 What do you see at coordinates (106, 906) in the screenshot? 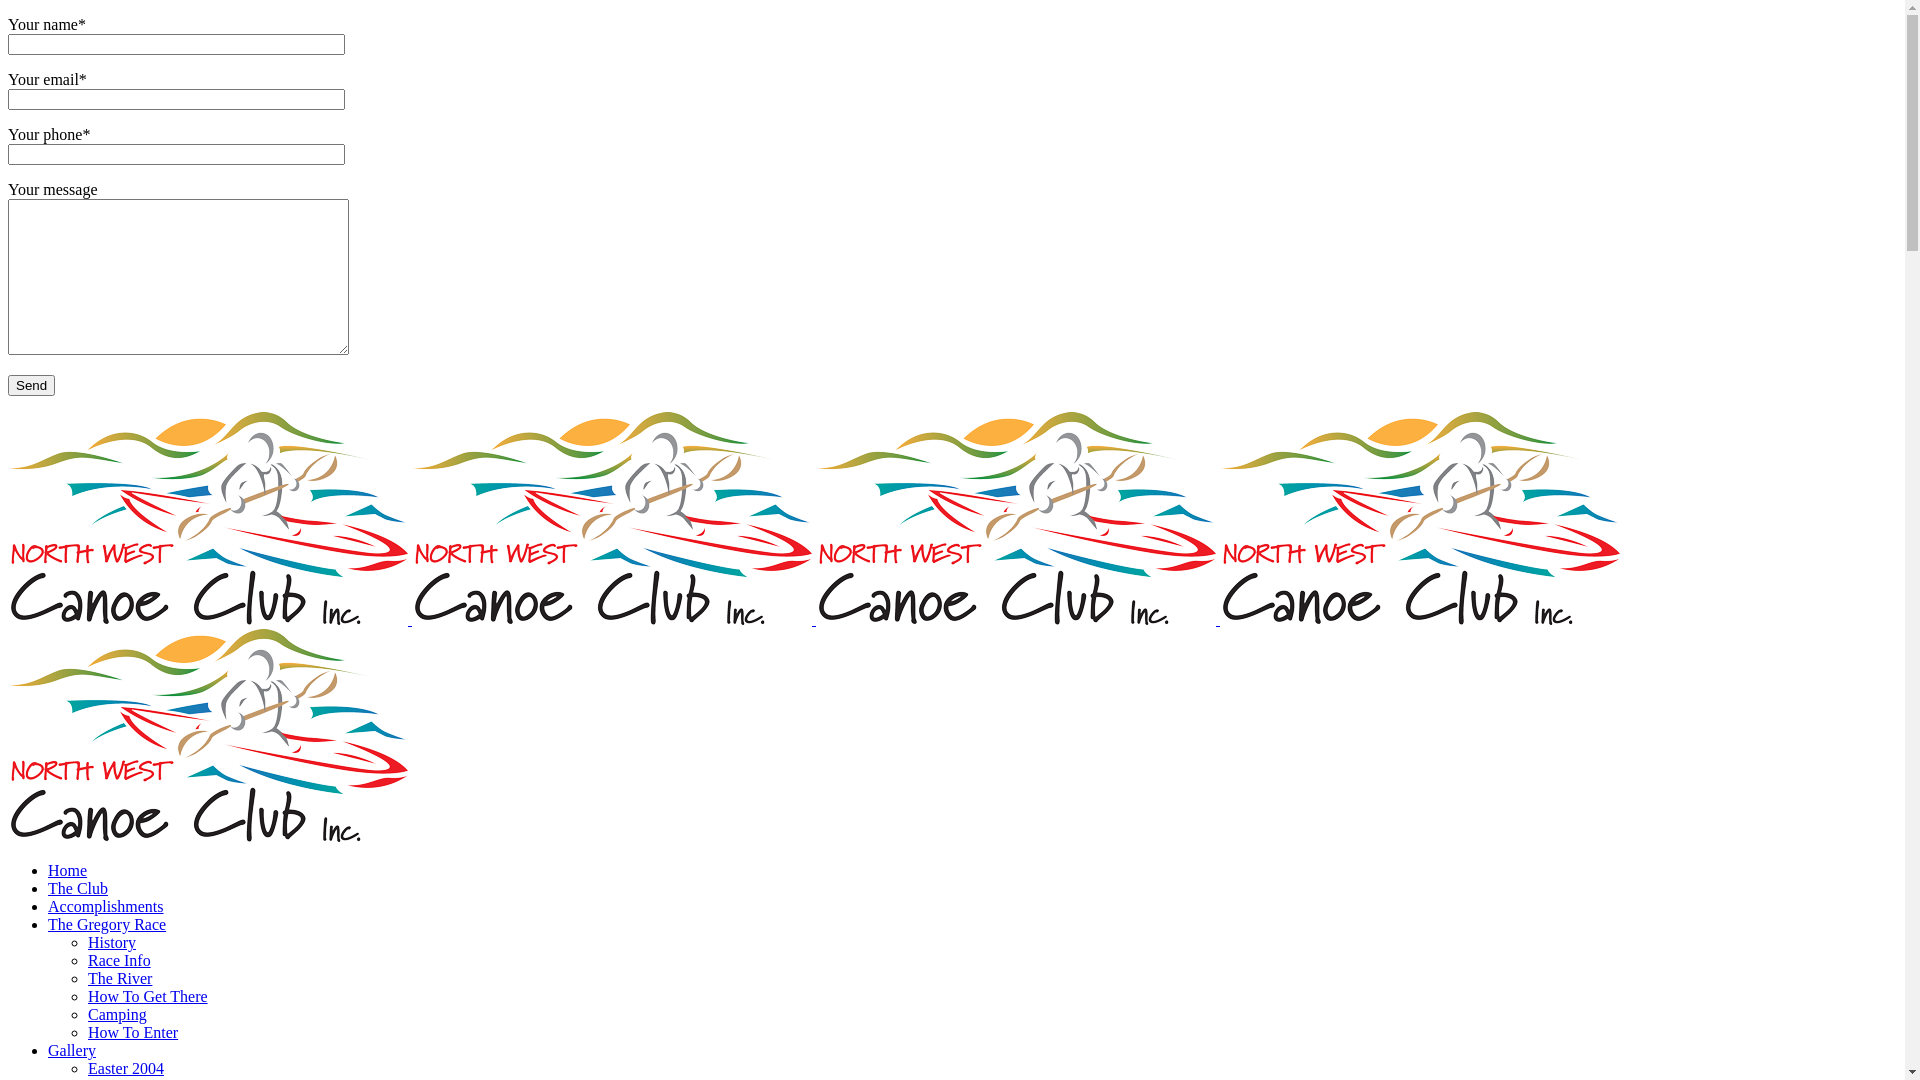
I see `Accomplishments` at bounding box center [106, 906].